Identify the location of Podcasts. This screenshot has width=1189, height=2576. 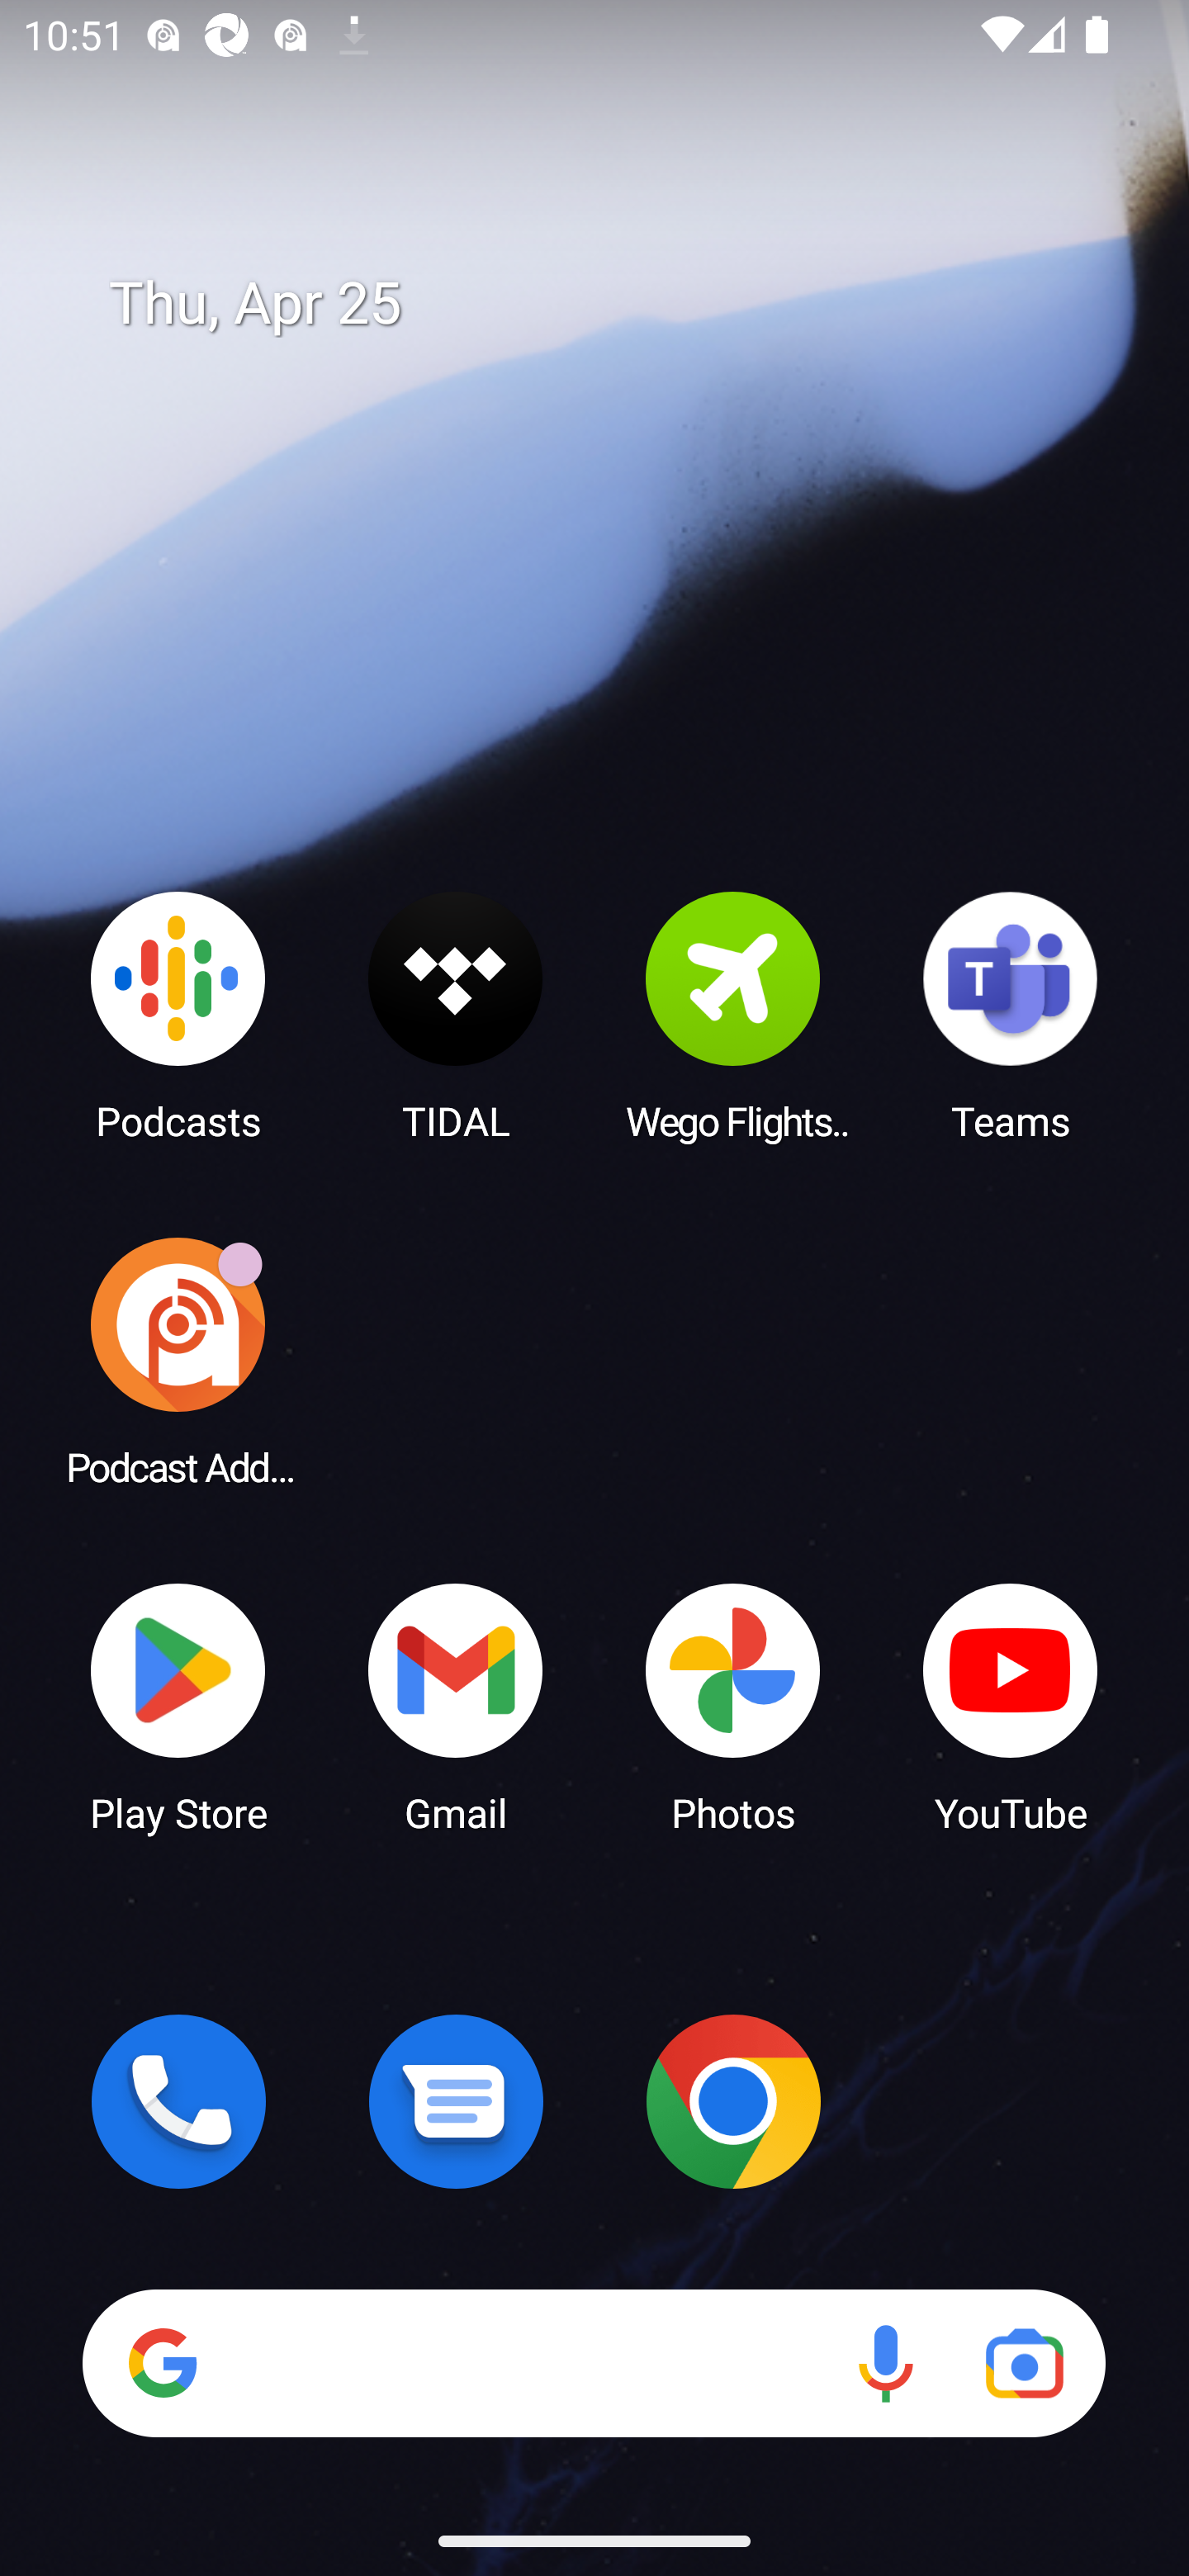
(178, 1015).